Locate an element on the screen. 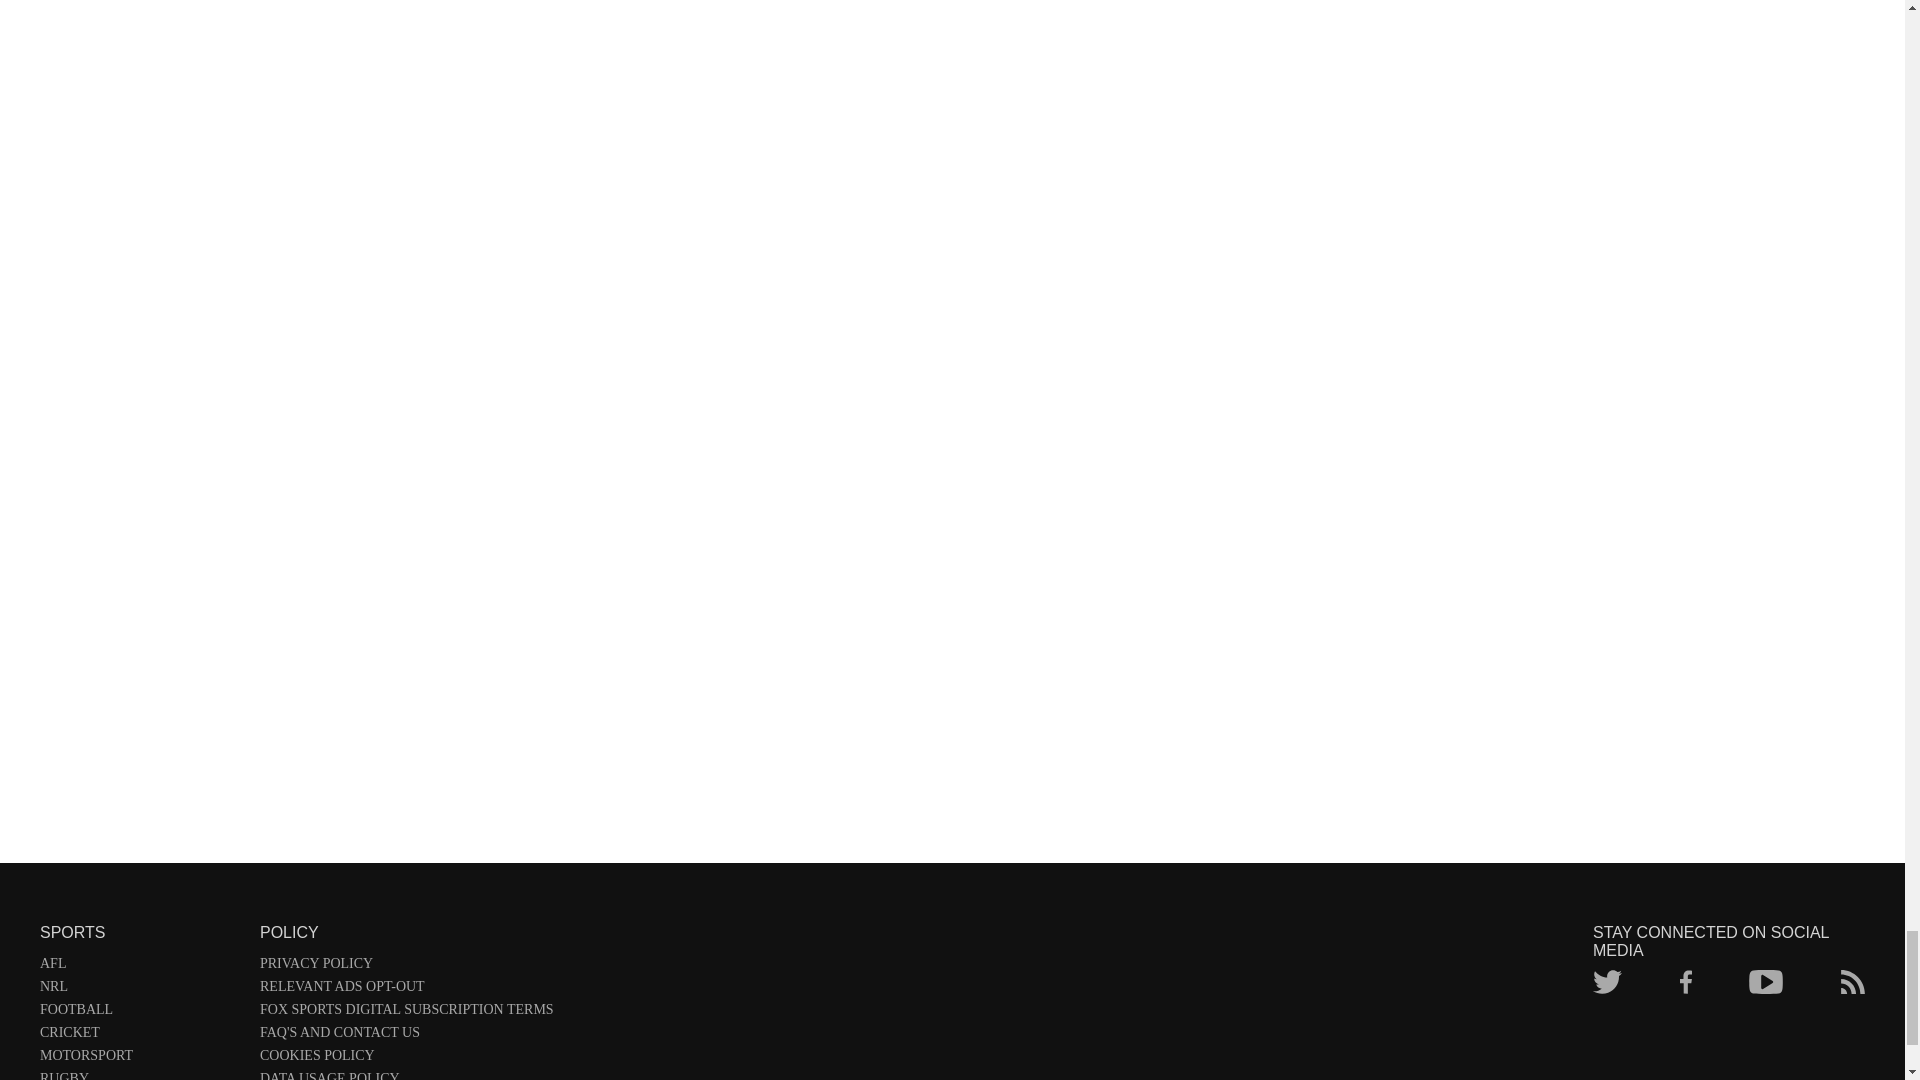  MOTORSPORT is located at coordinates (140, 1059).